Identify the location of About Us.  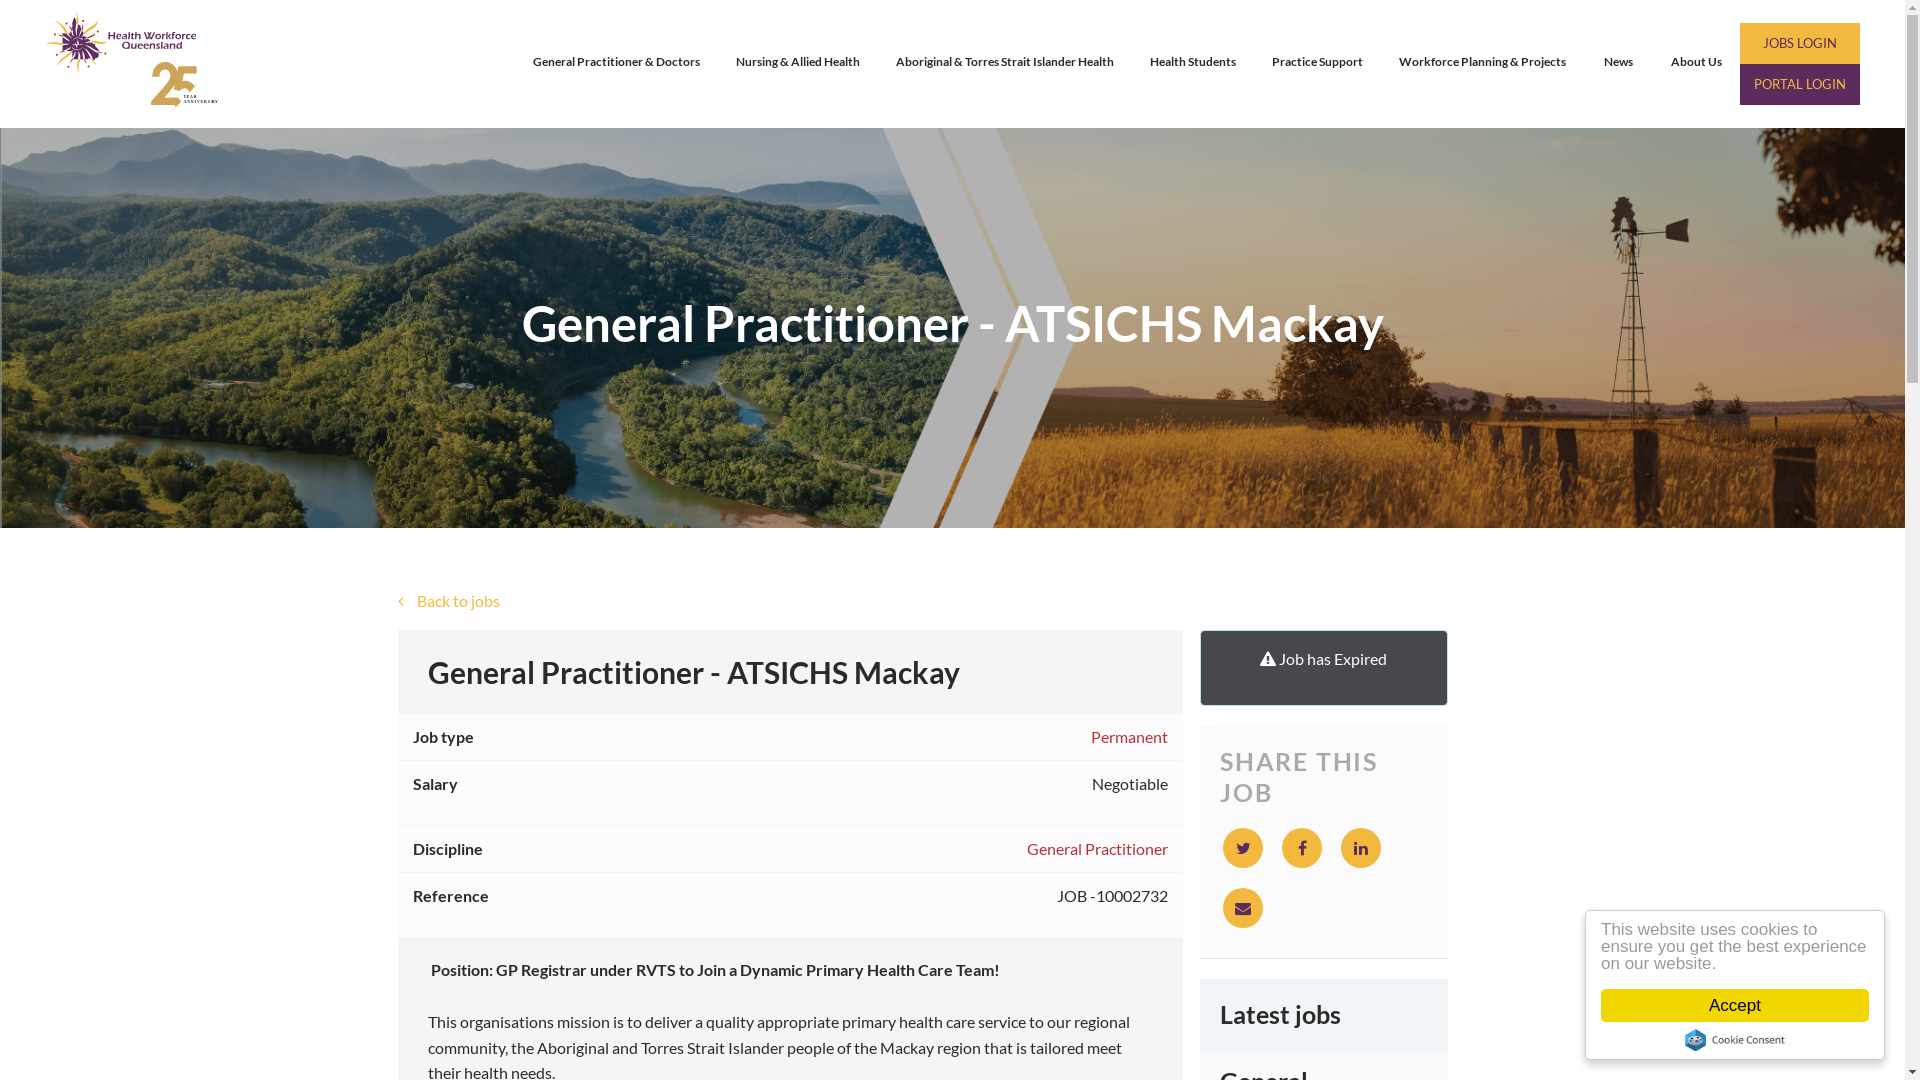
(1696, 64).